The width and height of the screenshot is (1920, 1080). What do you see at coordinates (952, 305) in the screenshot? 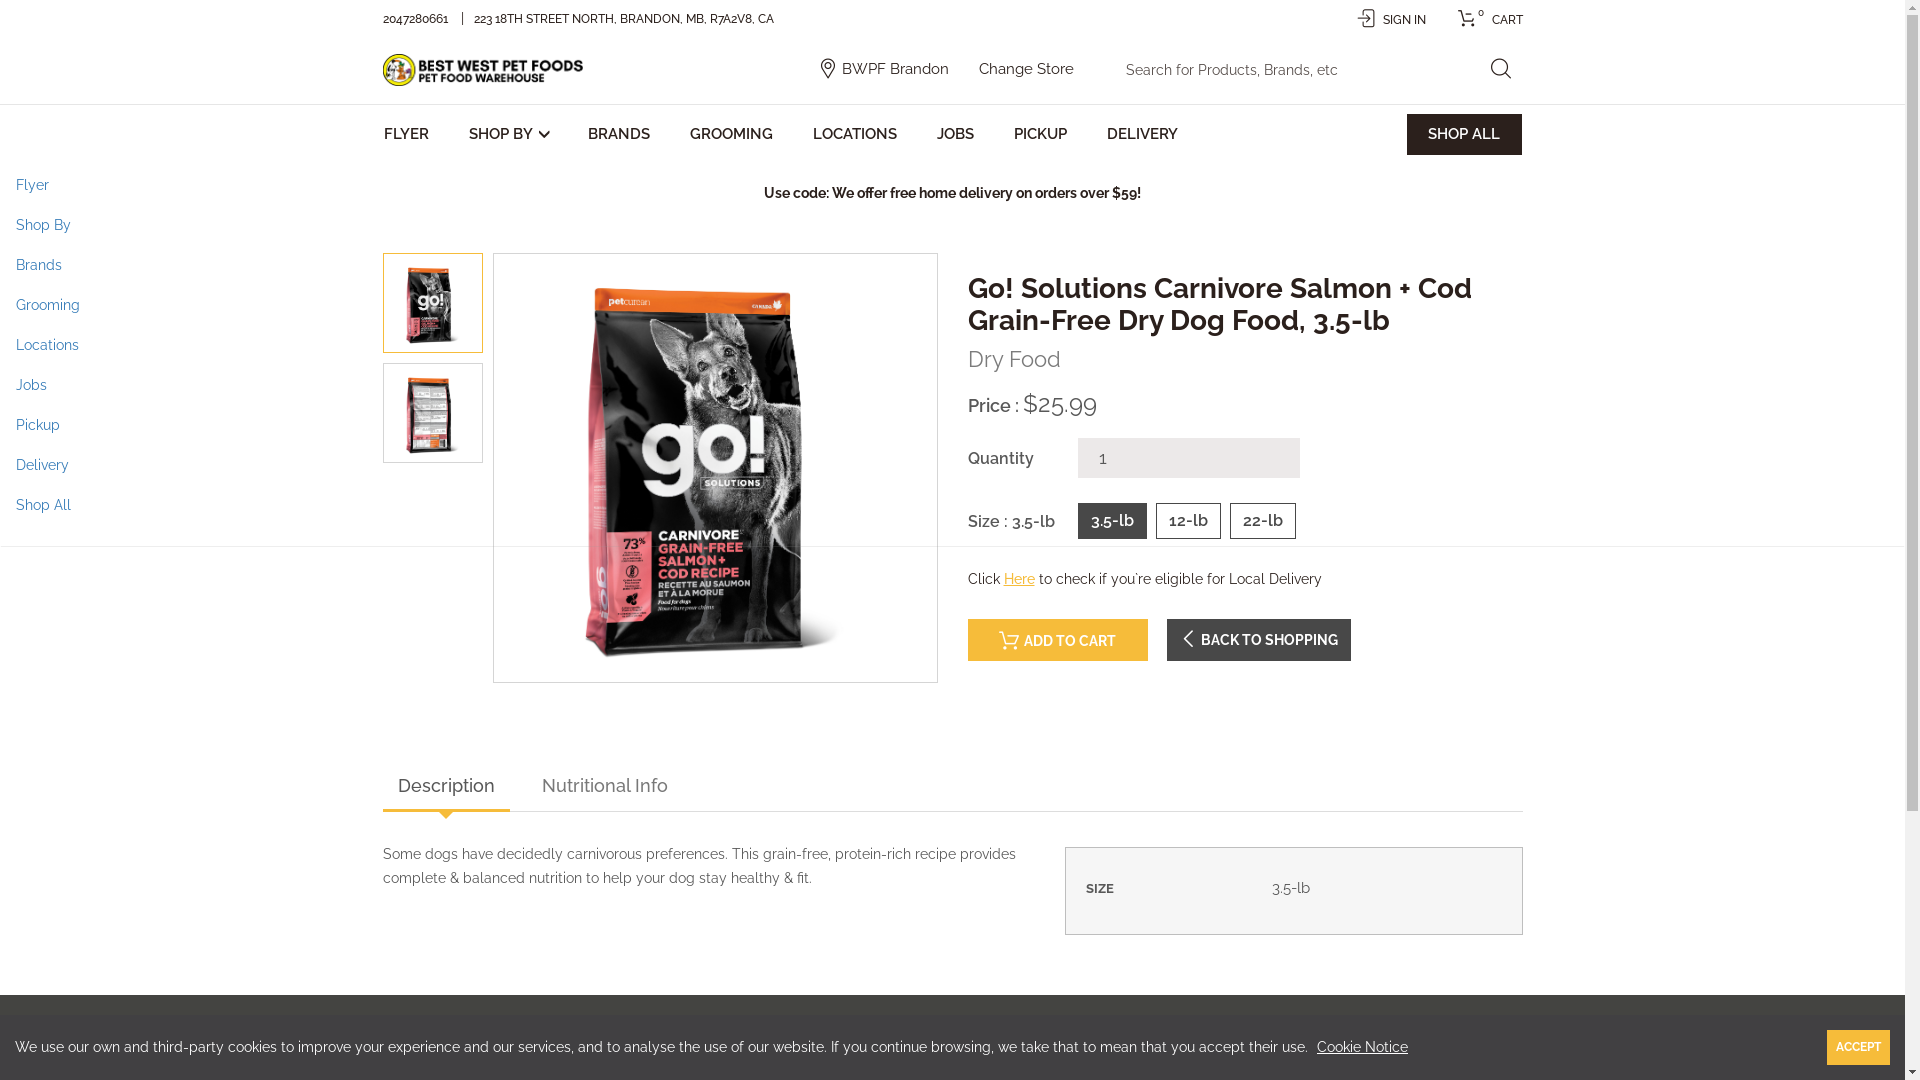
I see `Grooming` at bounding box center [952, 305].